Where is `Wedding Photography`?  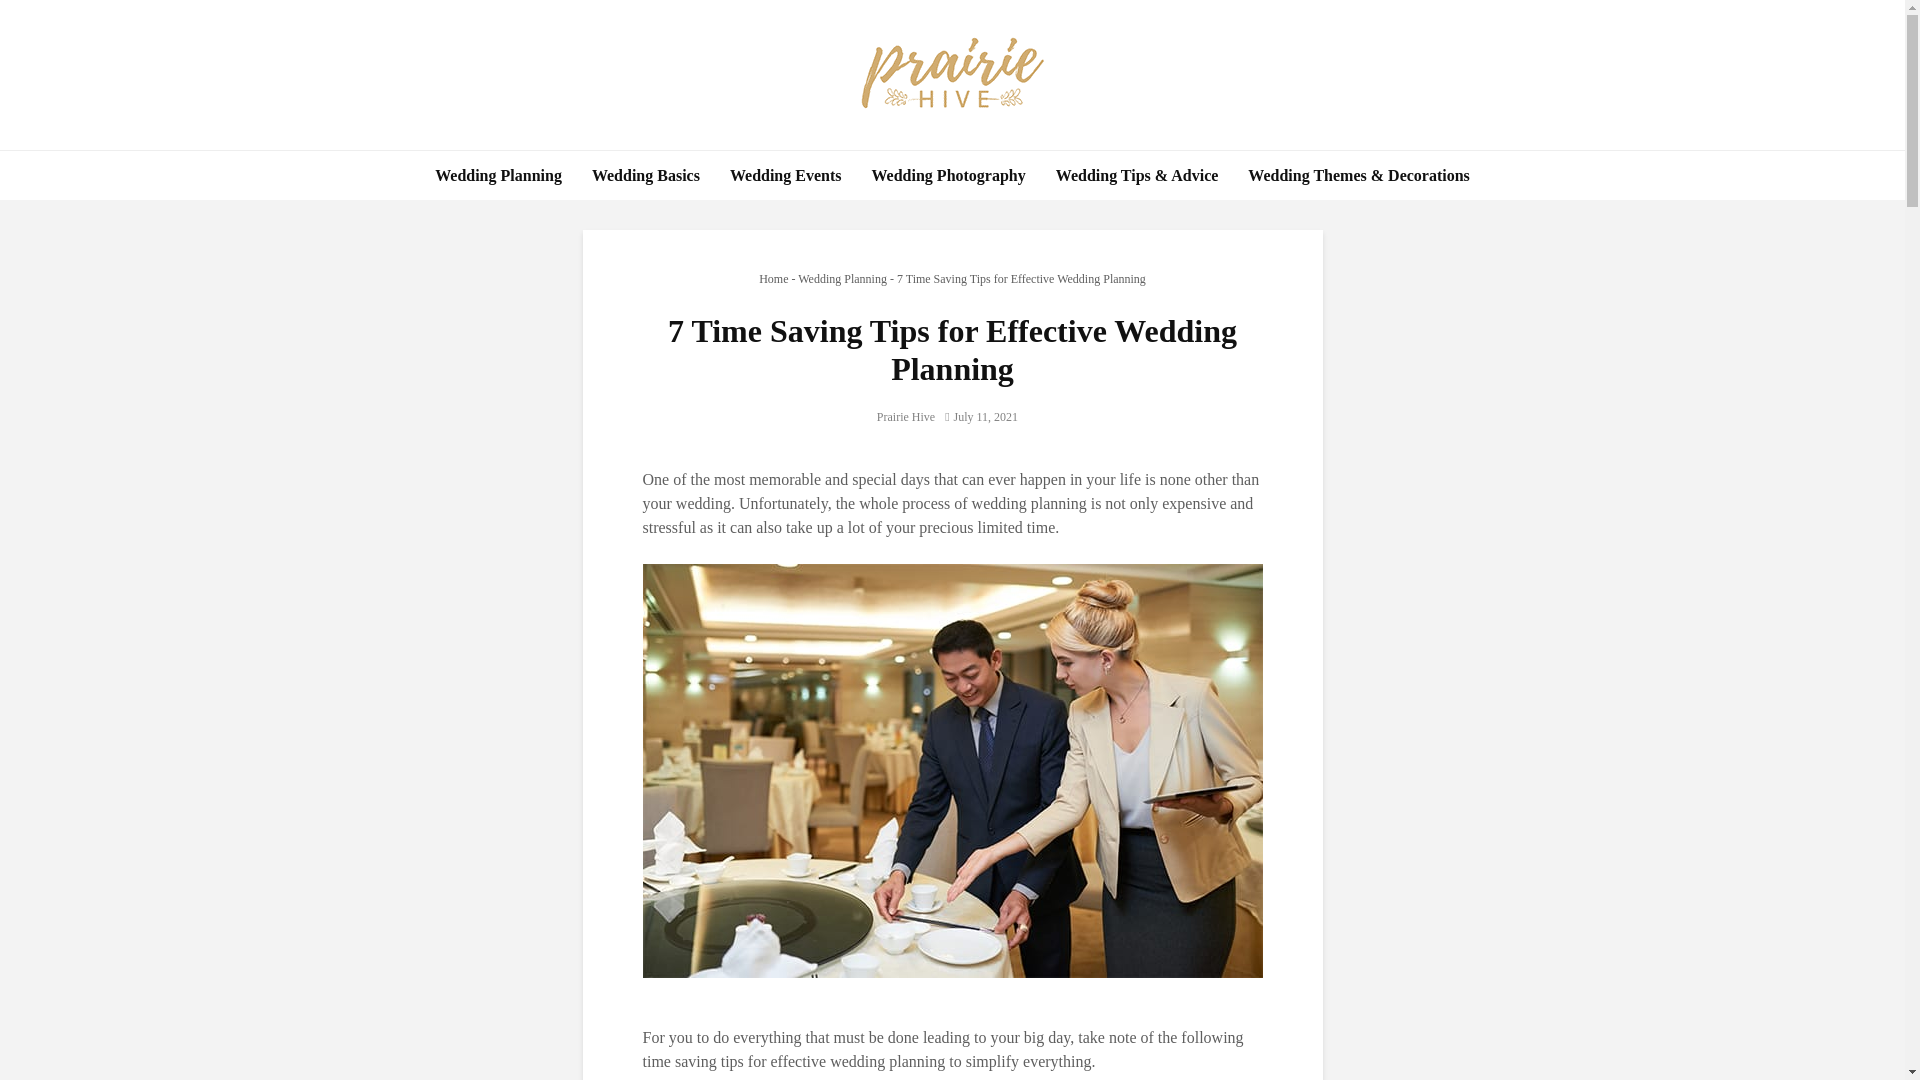 Wedding Photography is located at coordinates (948, 176).